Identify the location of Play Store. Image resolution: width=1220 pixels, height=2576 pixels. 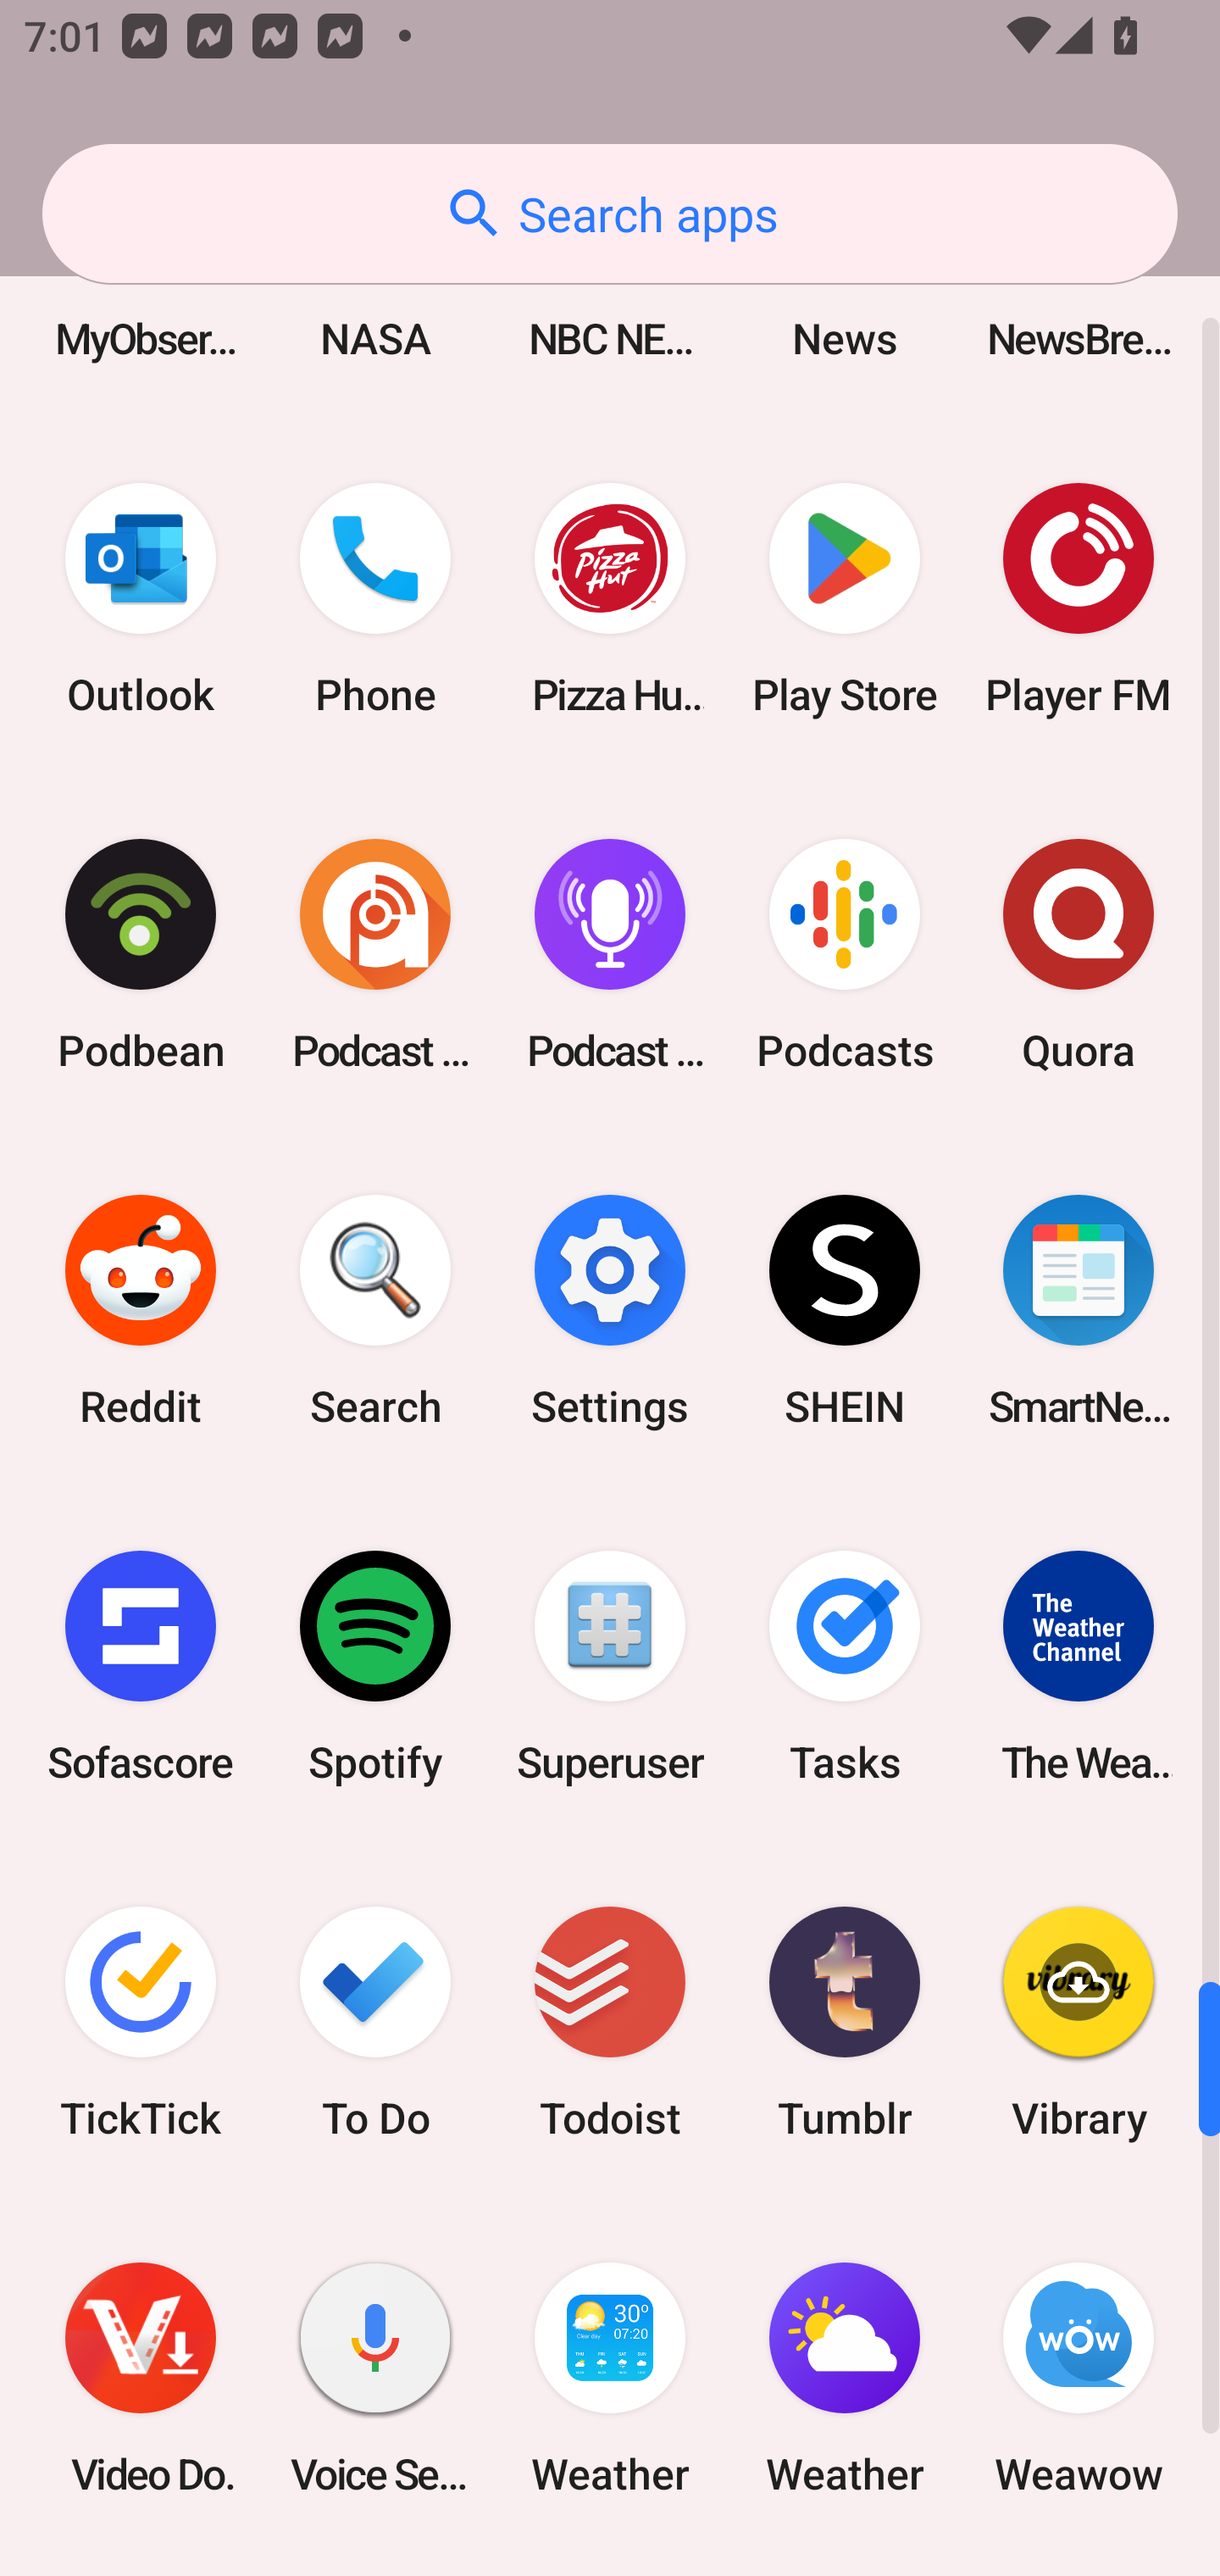
(844, 598).